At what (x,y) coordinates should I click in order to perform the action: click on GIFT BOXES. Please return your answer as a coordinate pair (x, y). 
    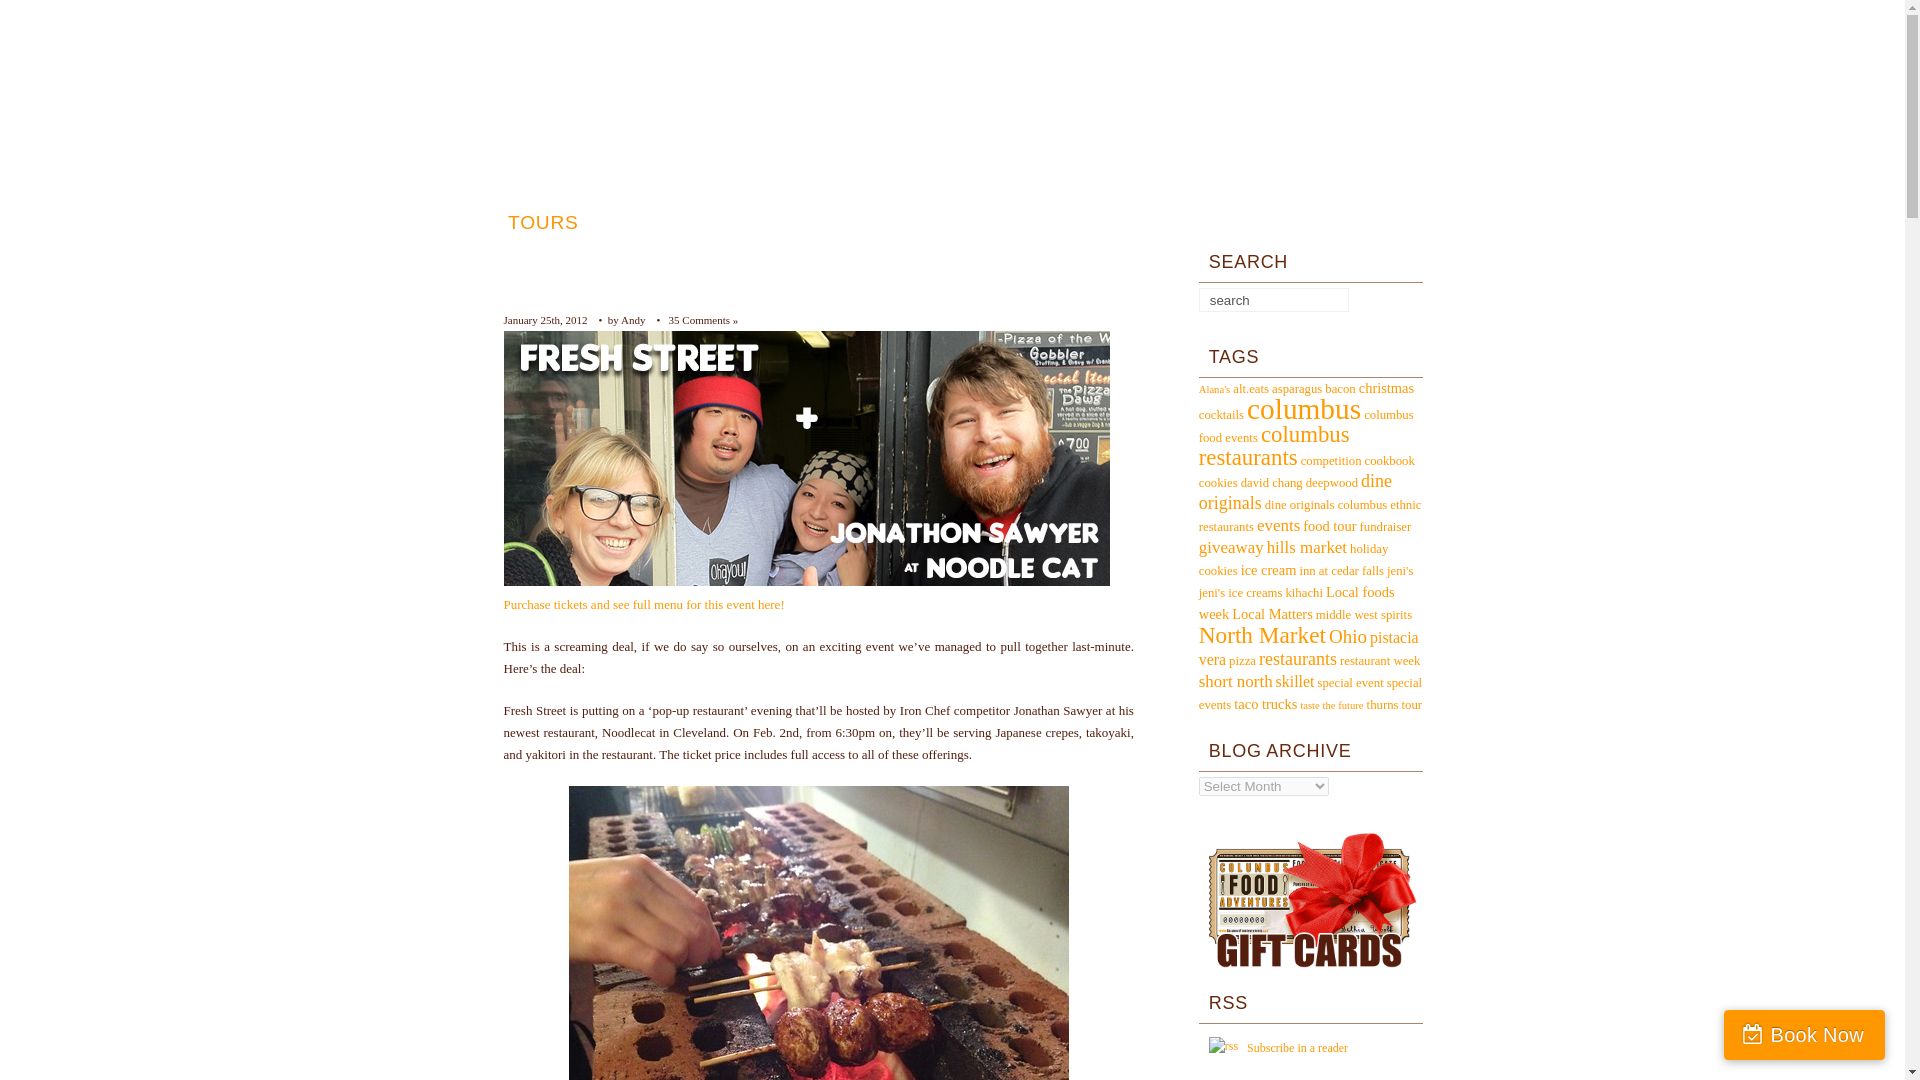
    Looking at the image, I should click on (1034, 222).